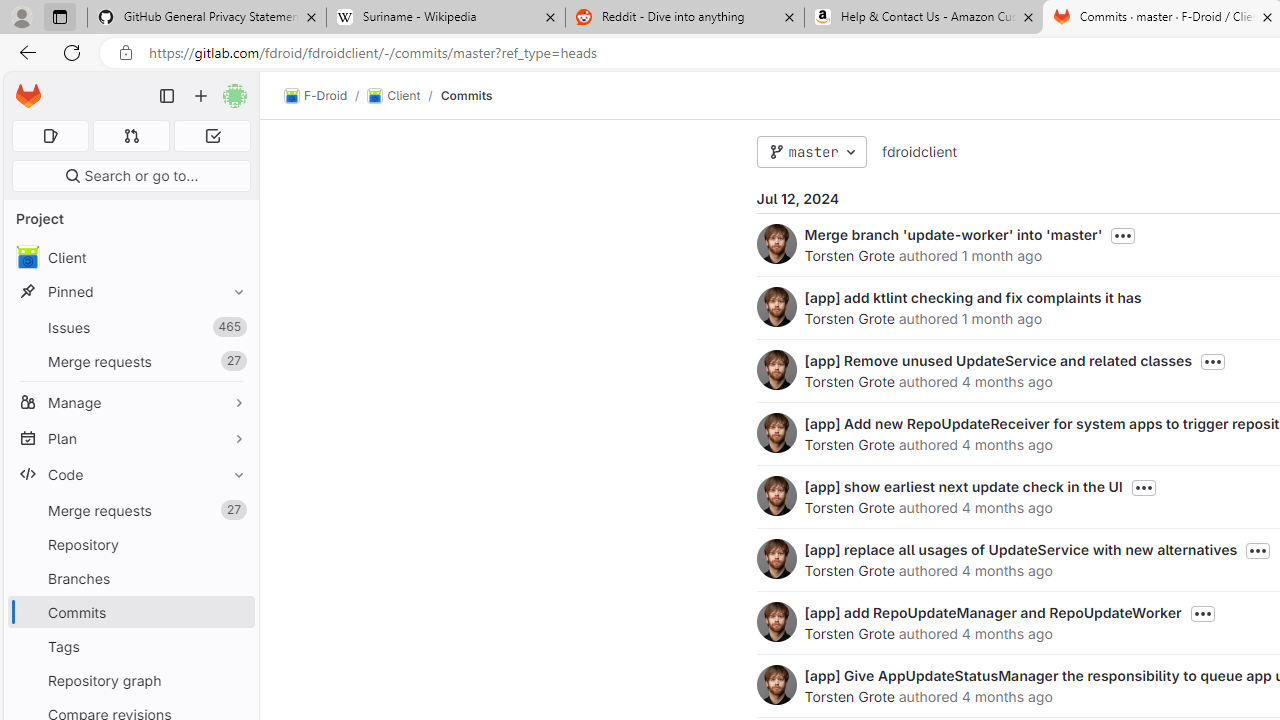  I want to click on Toggle commit description, so click(1202, 614).